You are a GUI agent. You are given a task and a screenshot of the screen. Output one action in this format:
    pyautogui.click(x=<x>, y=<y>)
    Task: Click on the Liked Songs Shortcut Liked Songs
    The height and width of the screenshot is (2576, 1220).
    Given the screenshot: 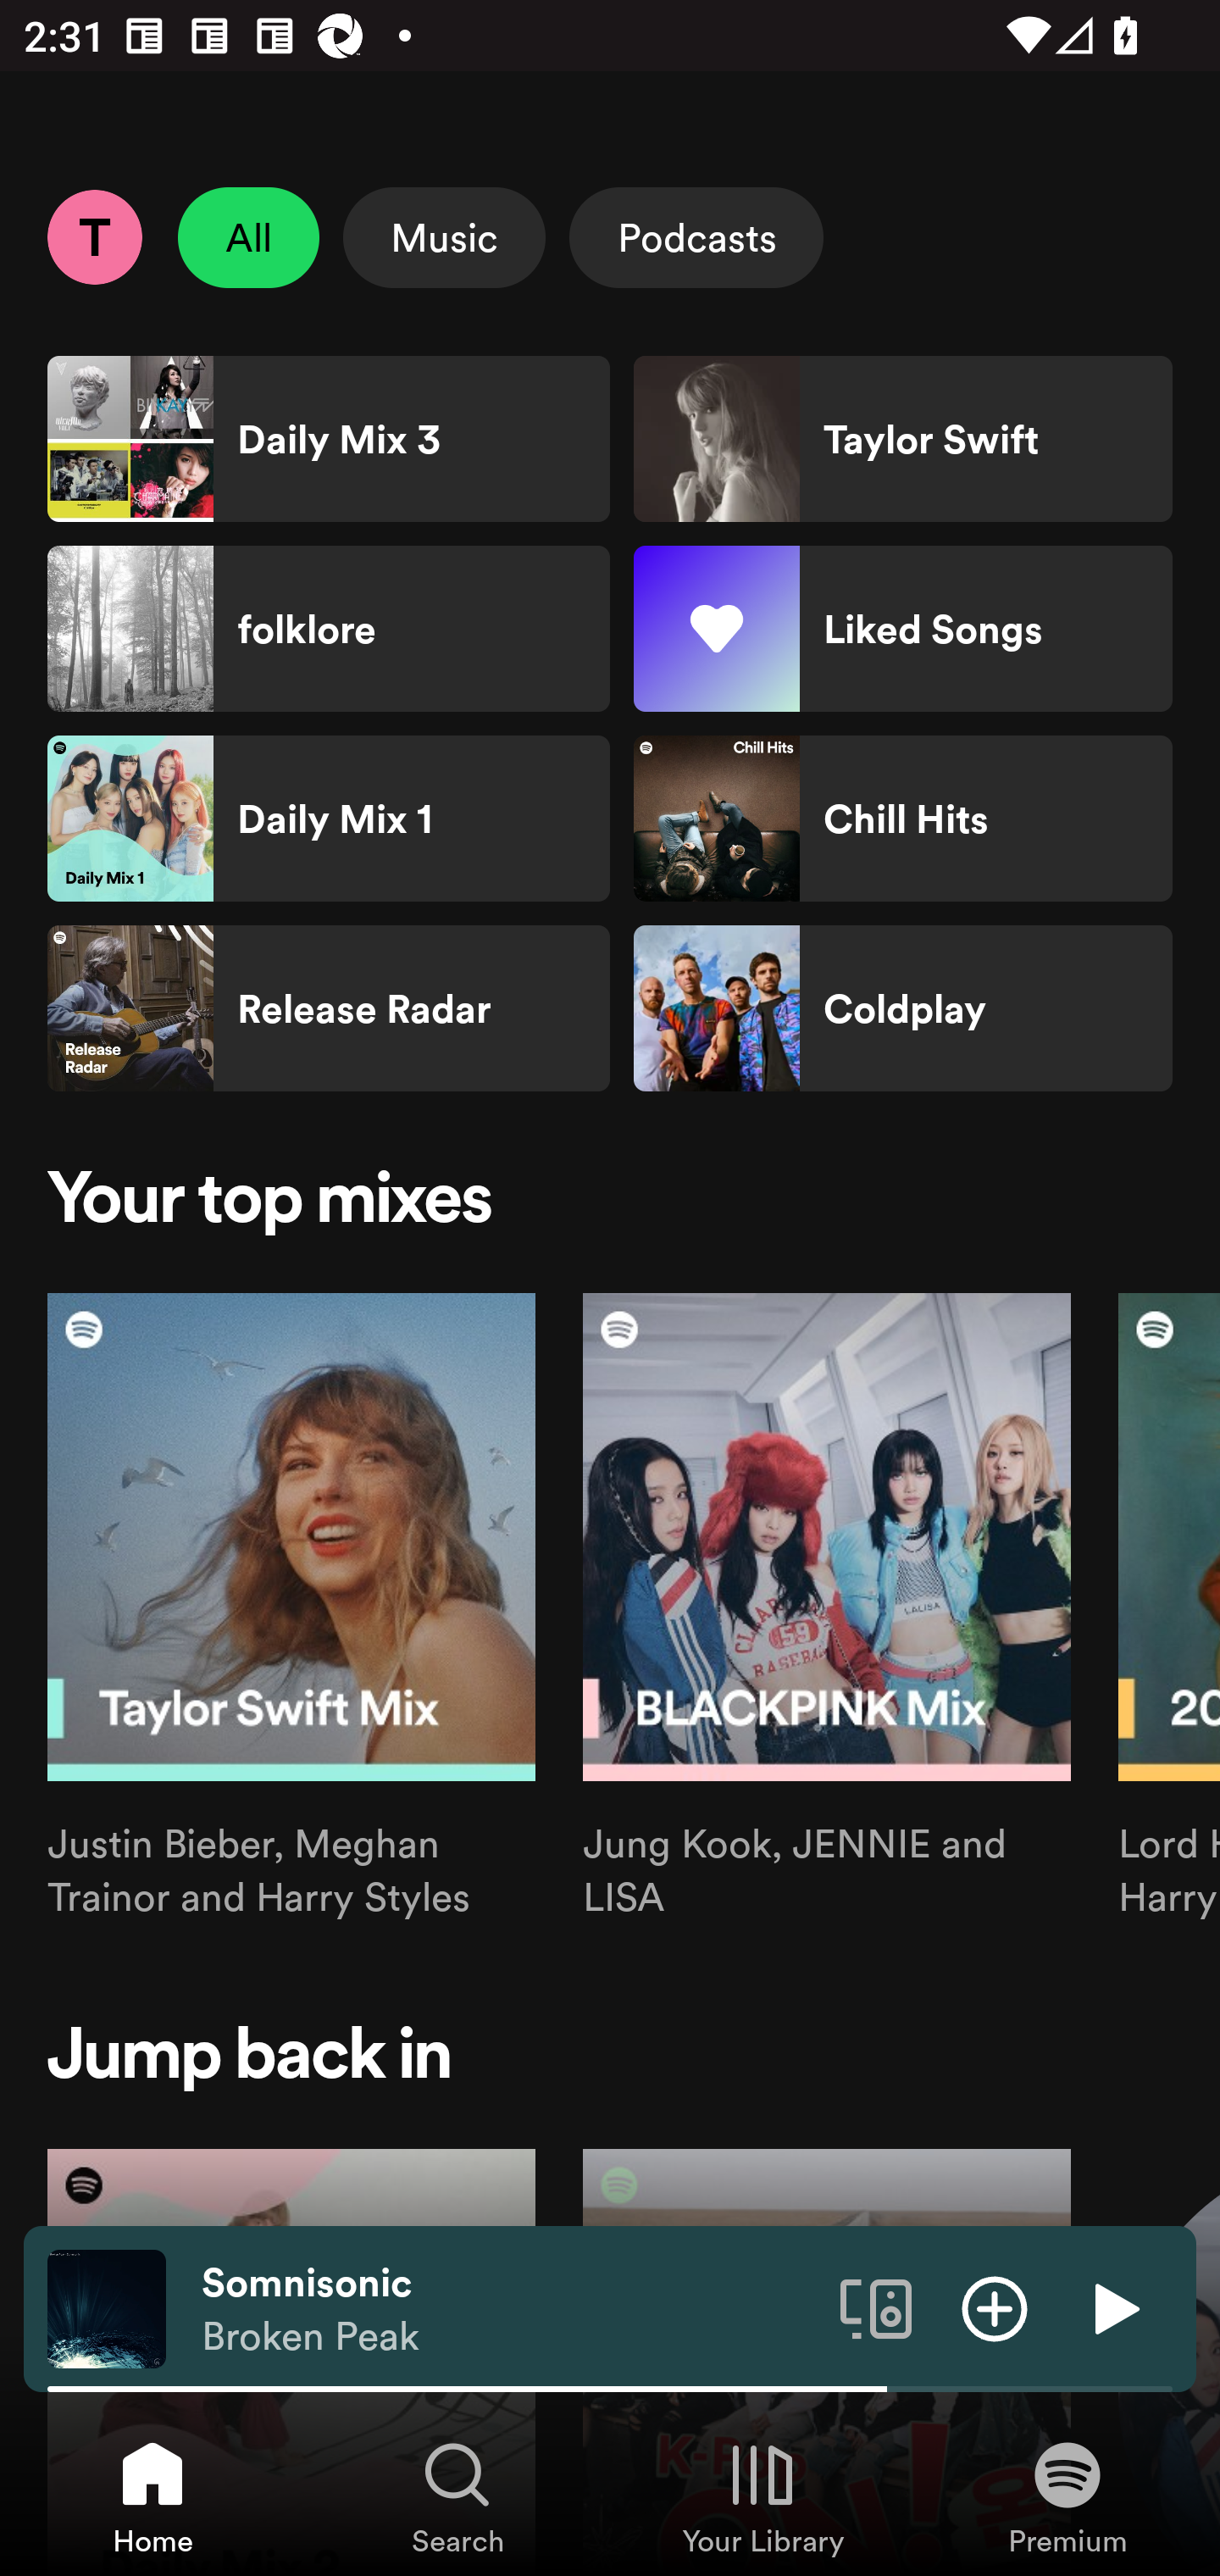 What is the action you would take?
    pyautogui.click(x=902, y=629)
    